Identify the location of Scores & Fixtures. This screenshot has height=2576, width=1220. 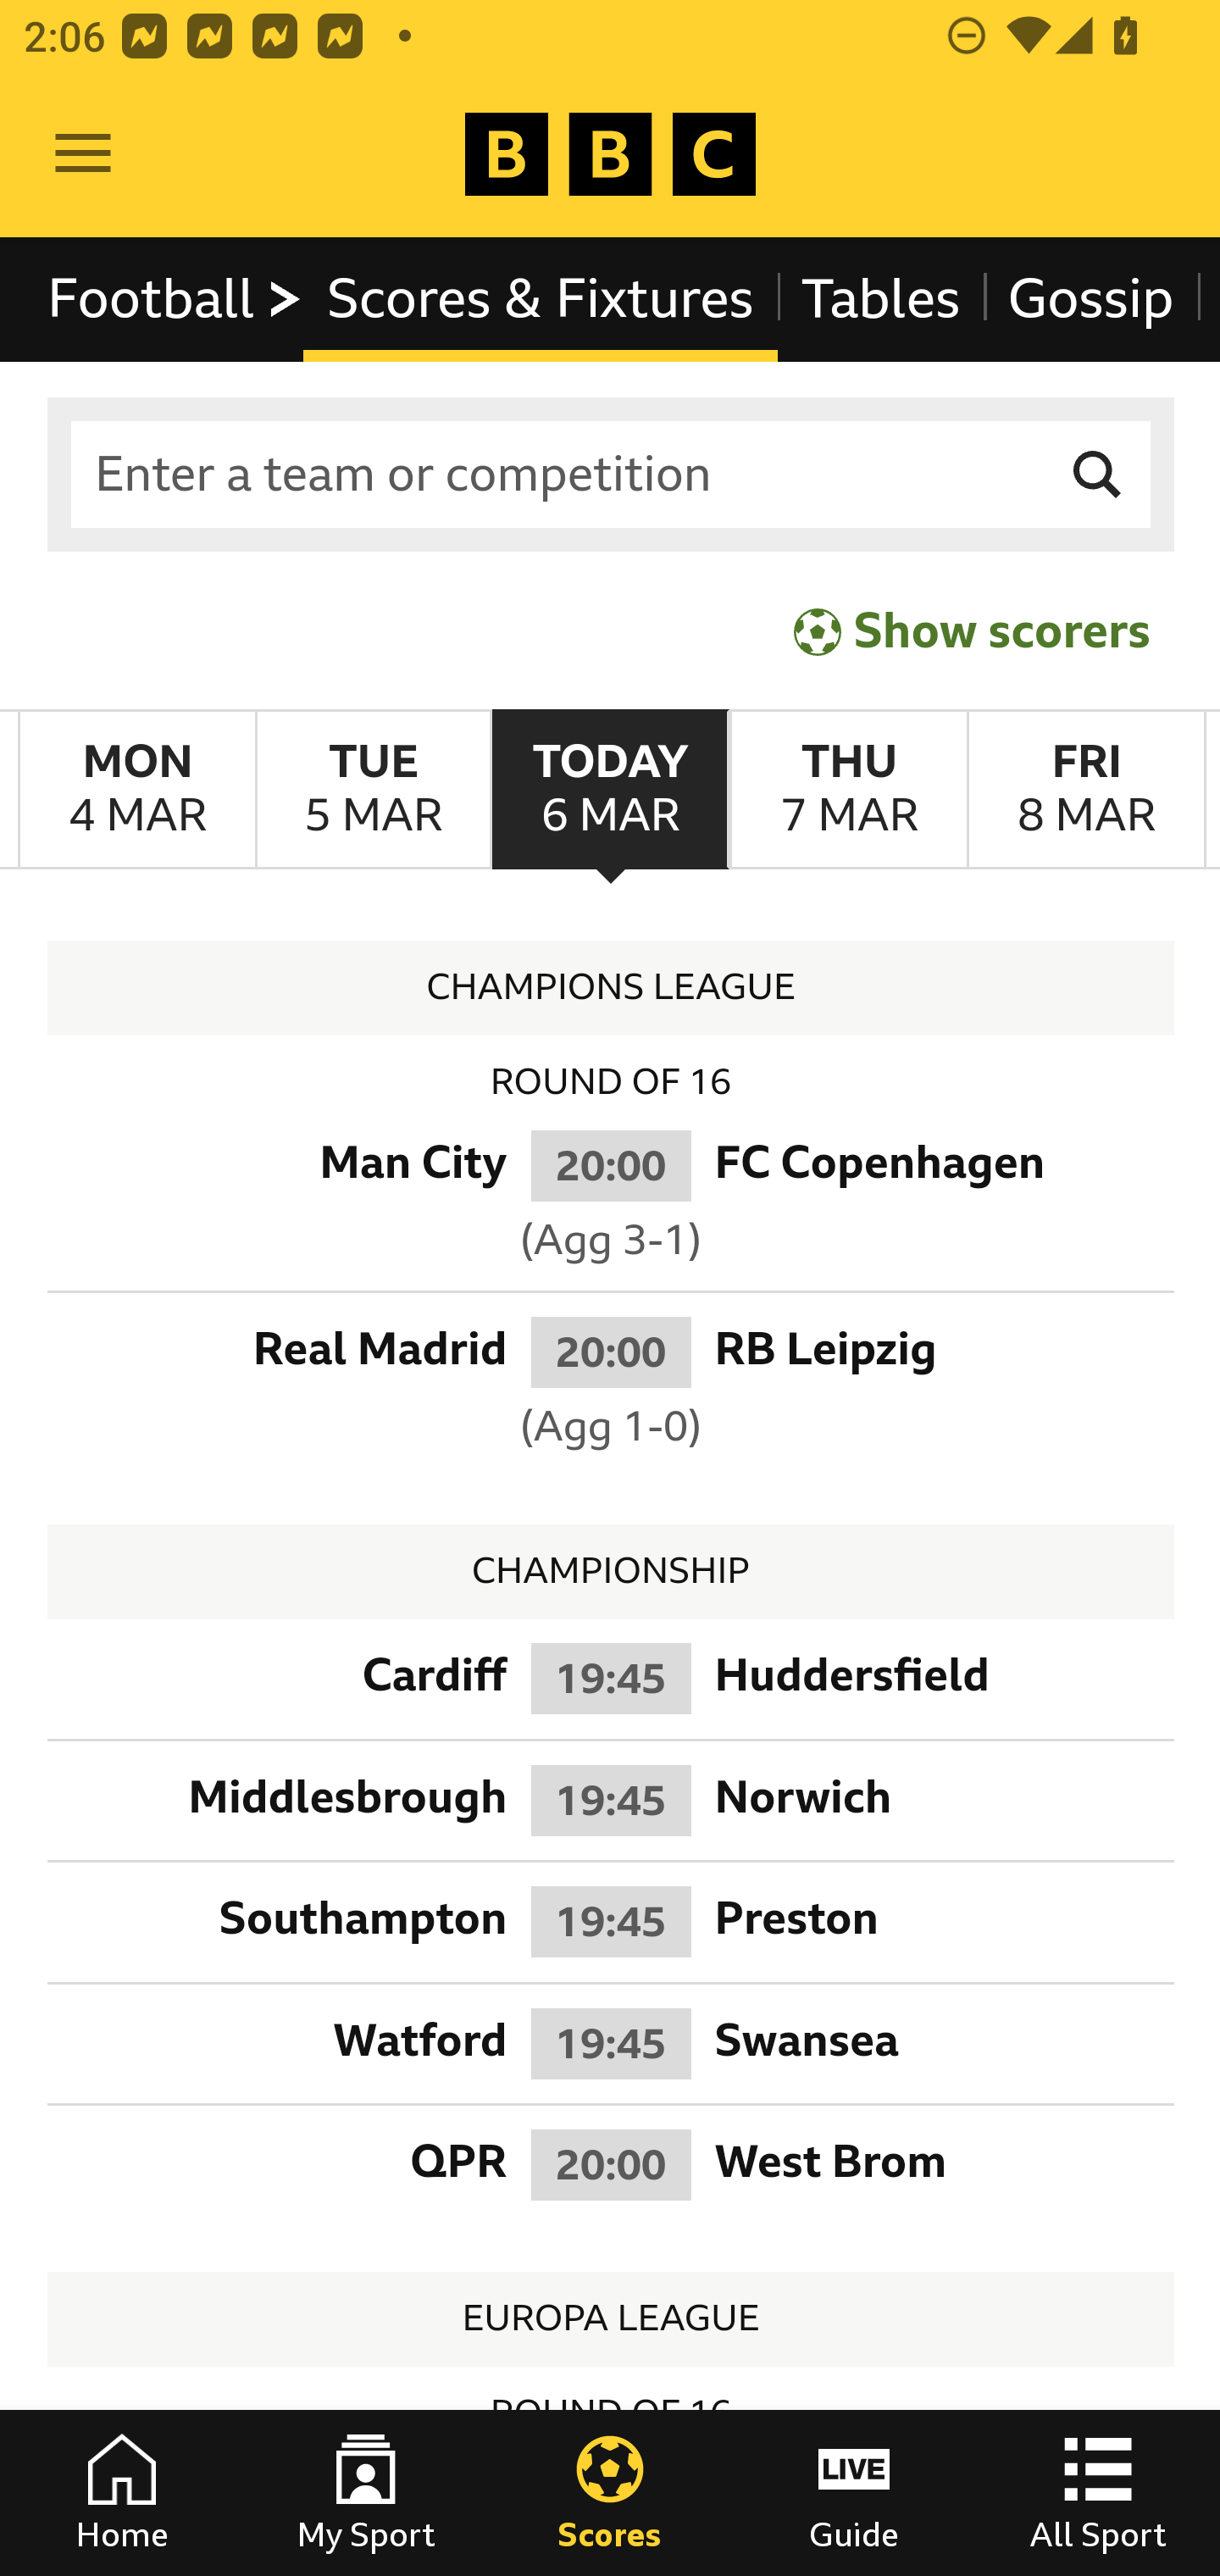
(541, 298).